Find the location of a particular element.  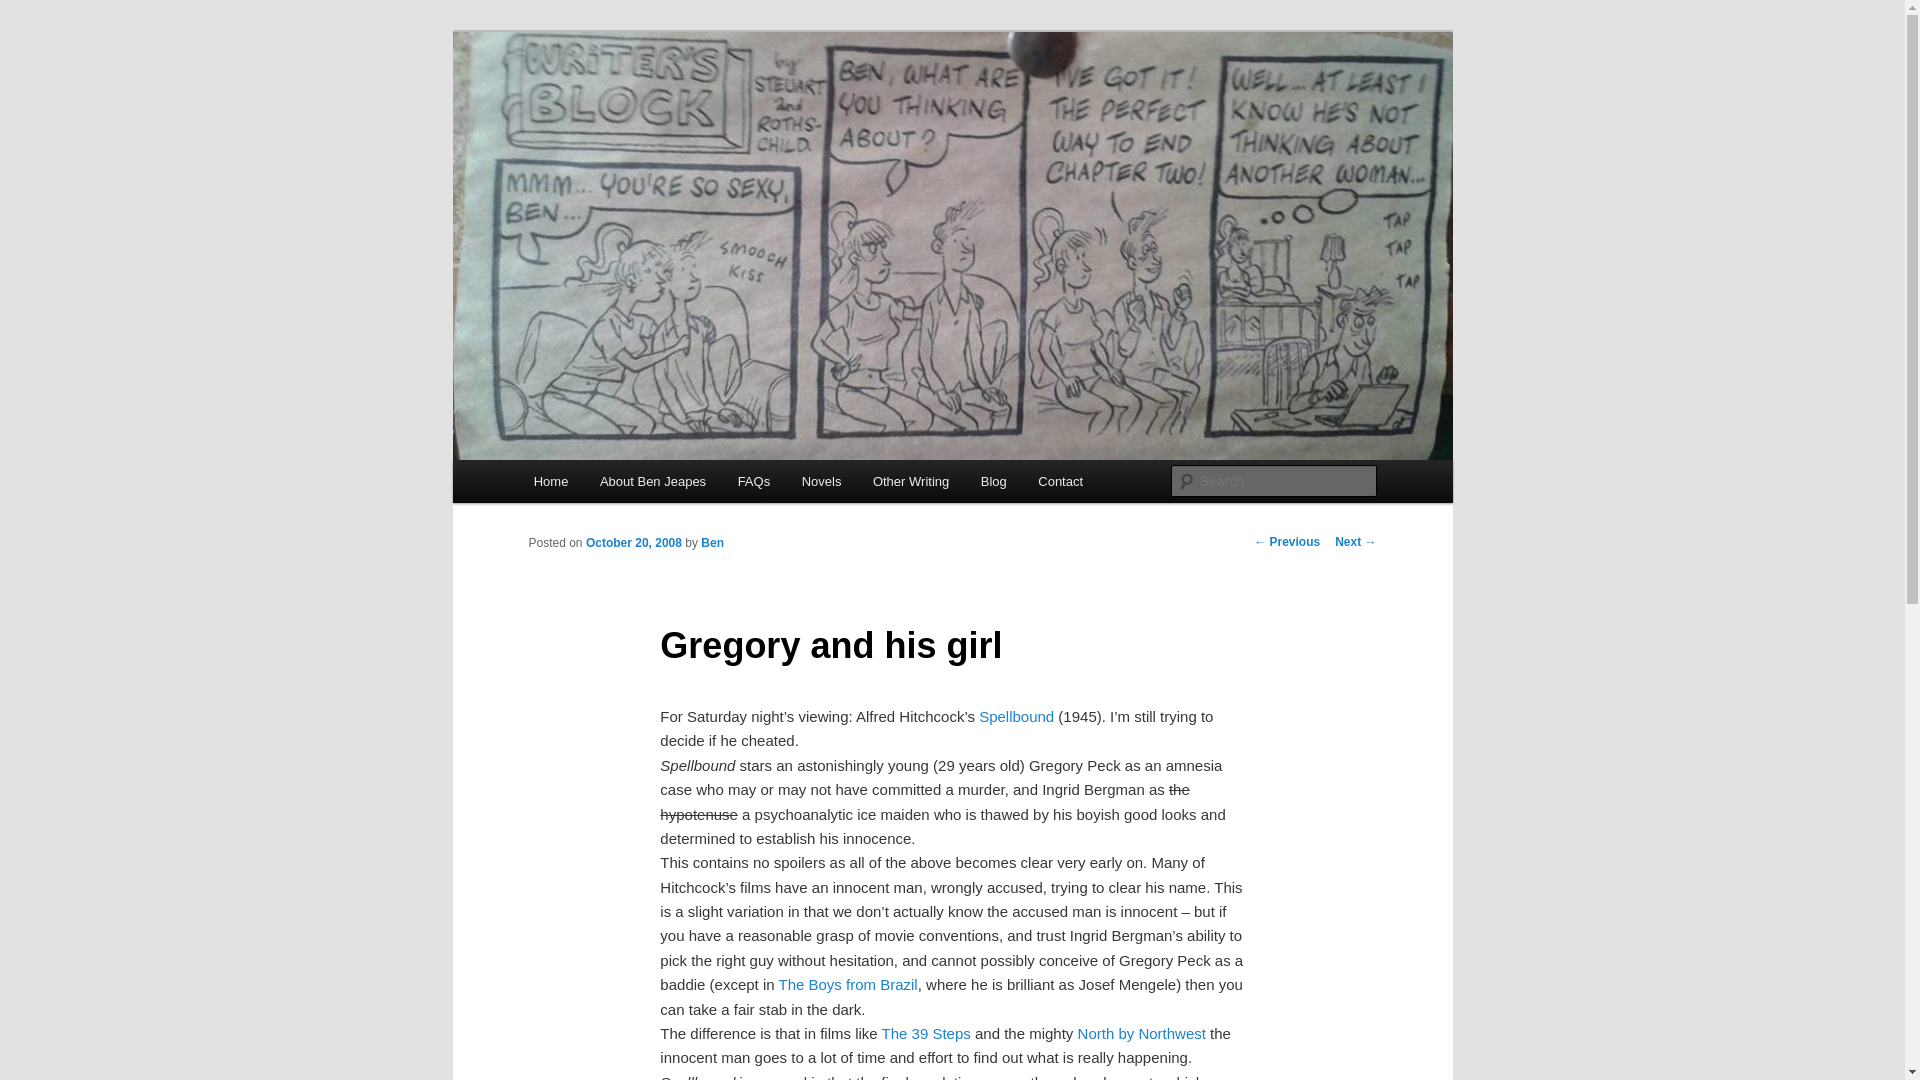

Other Writing is located at coordinates (910, 482).